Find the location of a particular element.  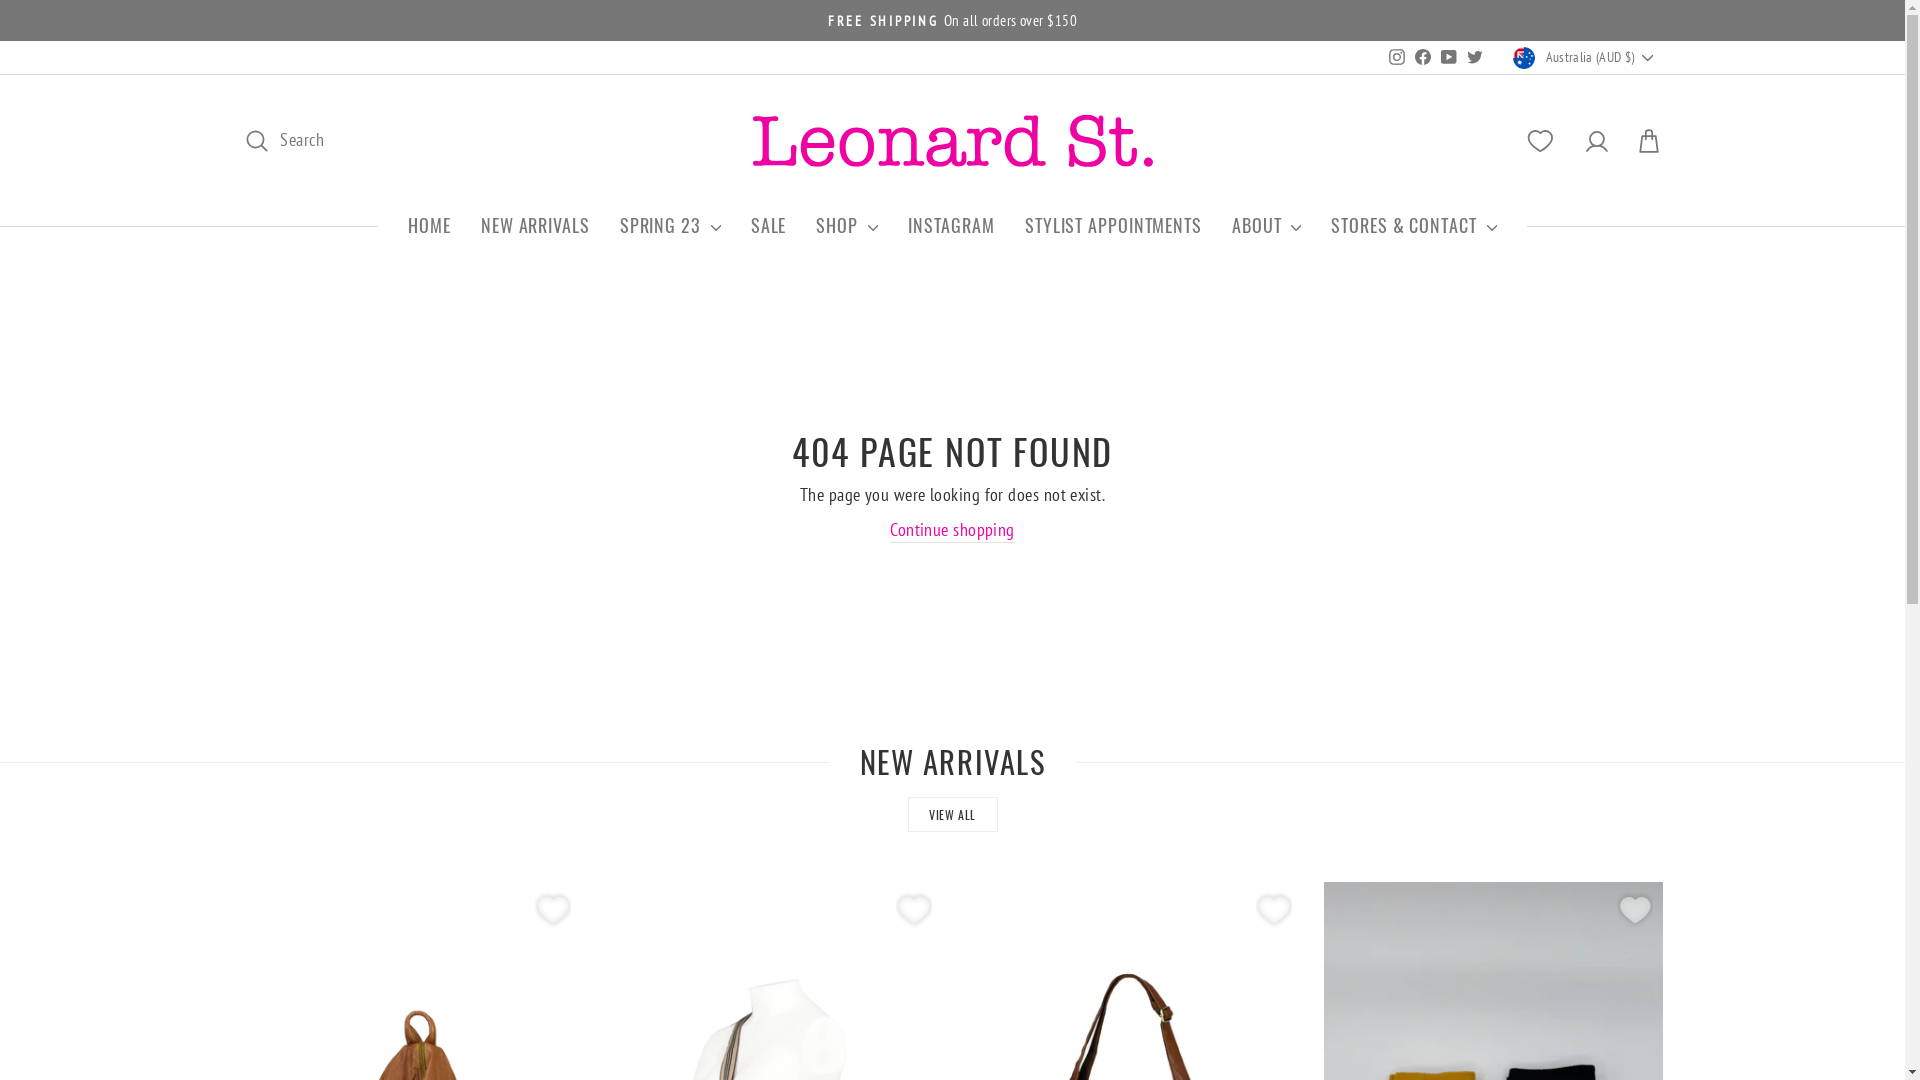

Australia (AUD $) is located at coordinates (1585, 57).